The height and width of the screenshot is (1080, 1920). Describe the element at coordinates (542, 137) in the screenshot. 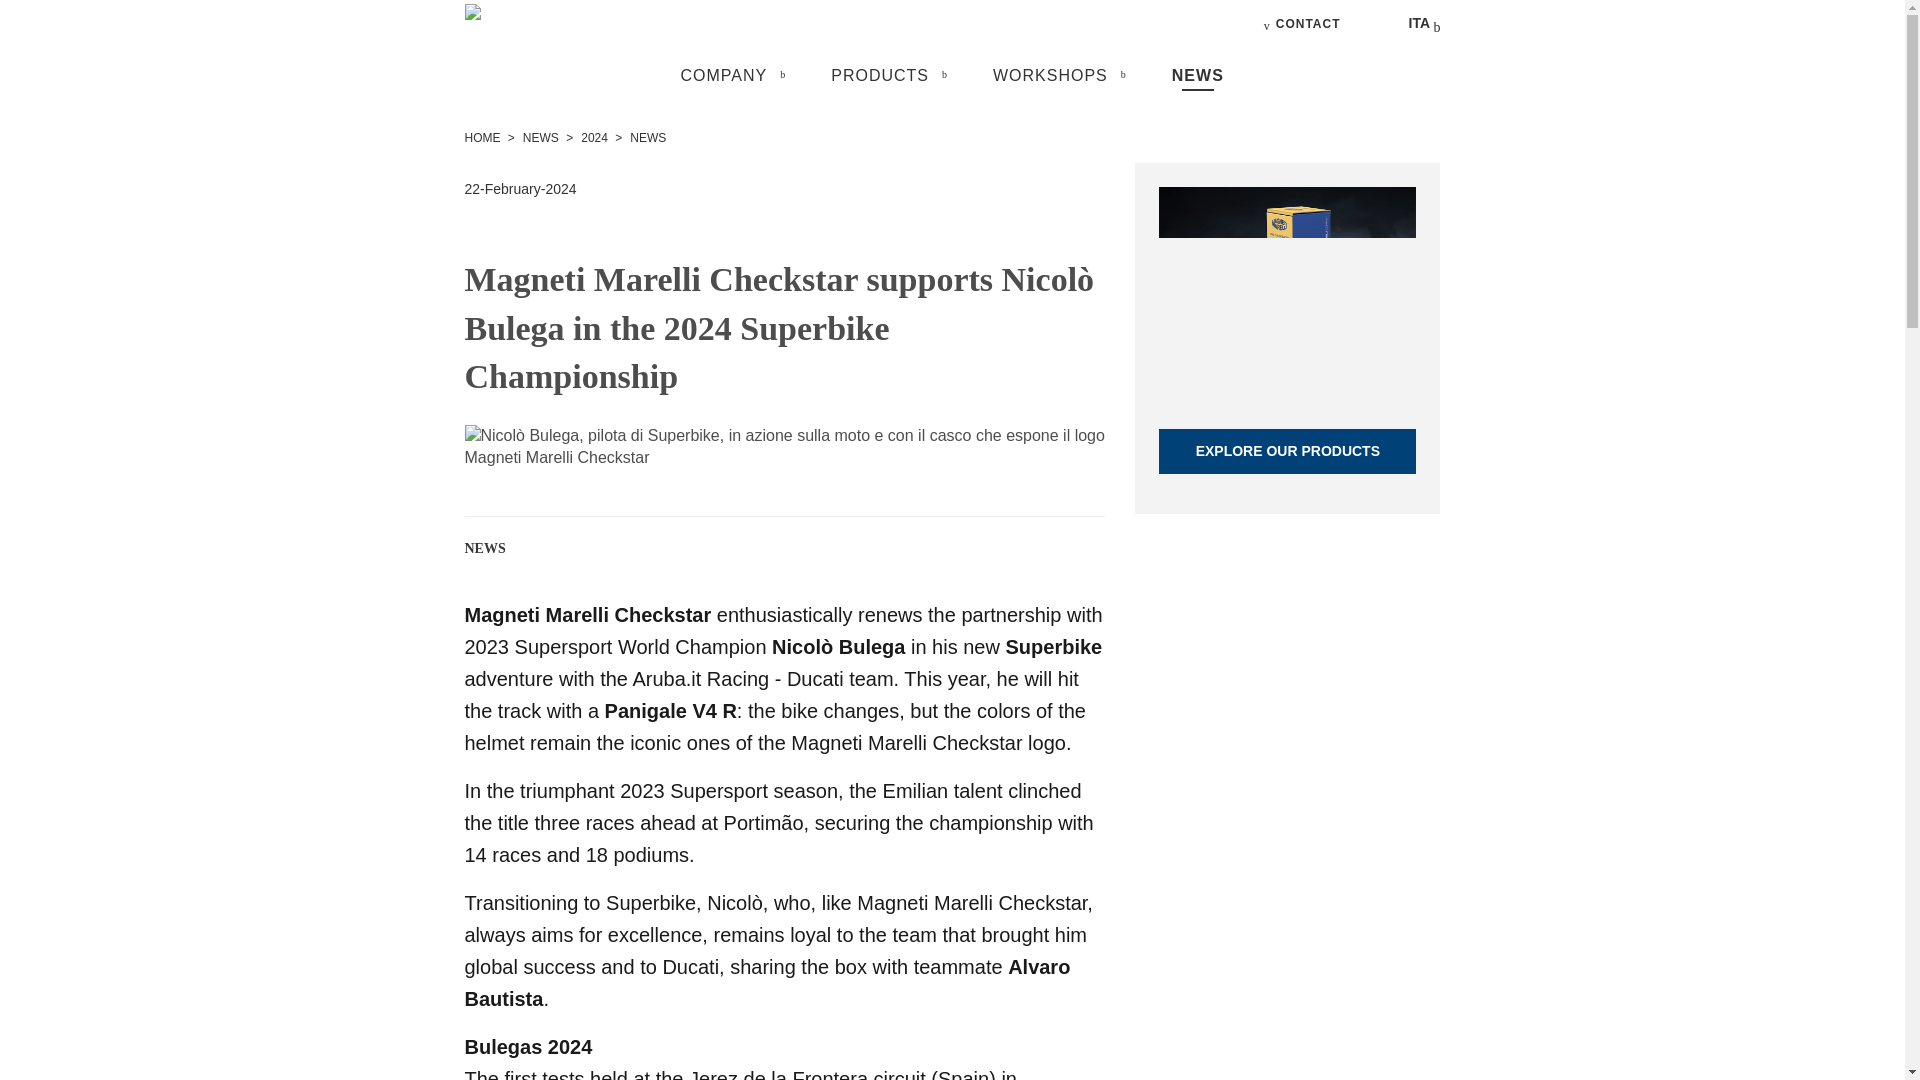

I see `NEWS` at that location.